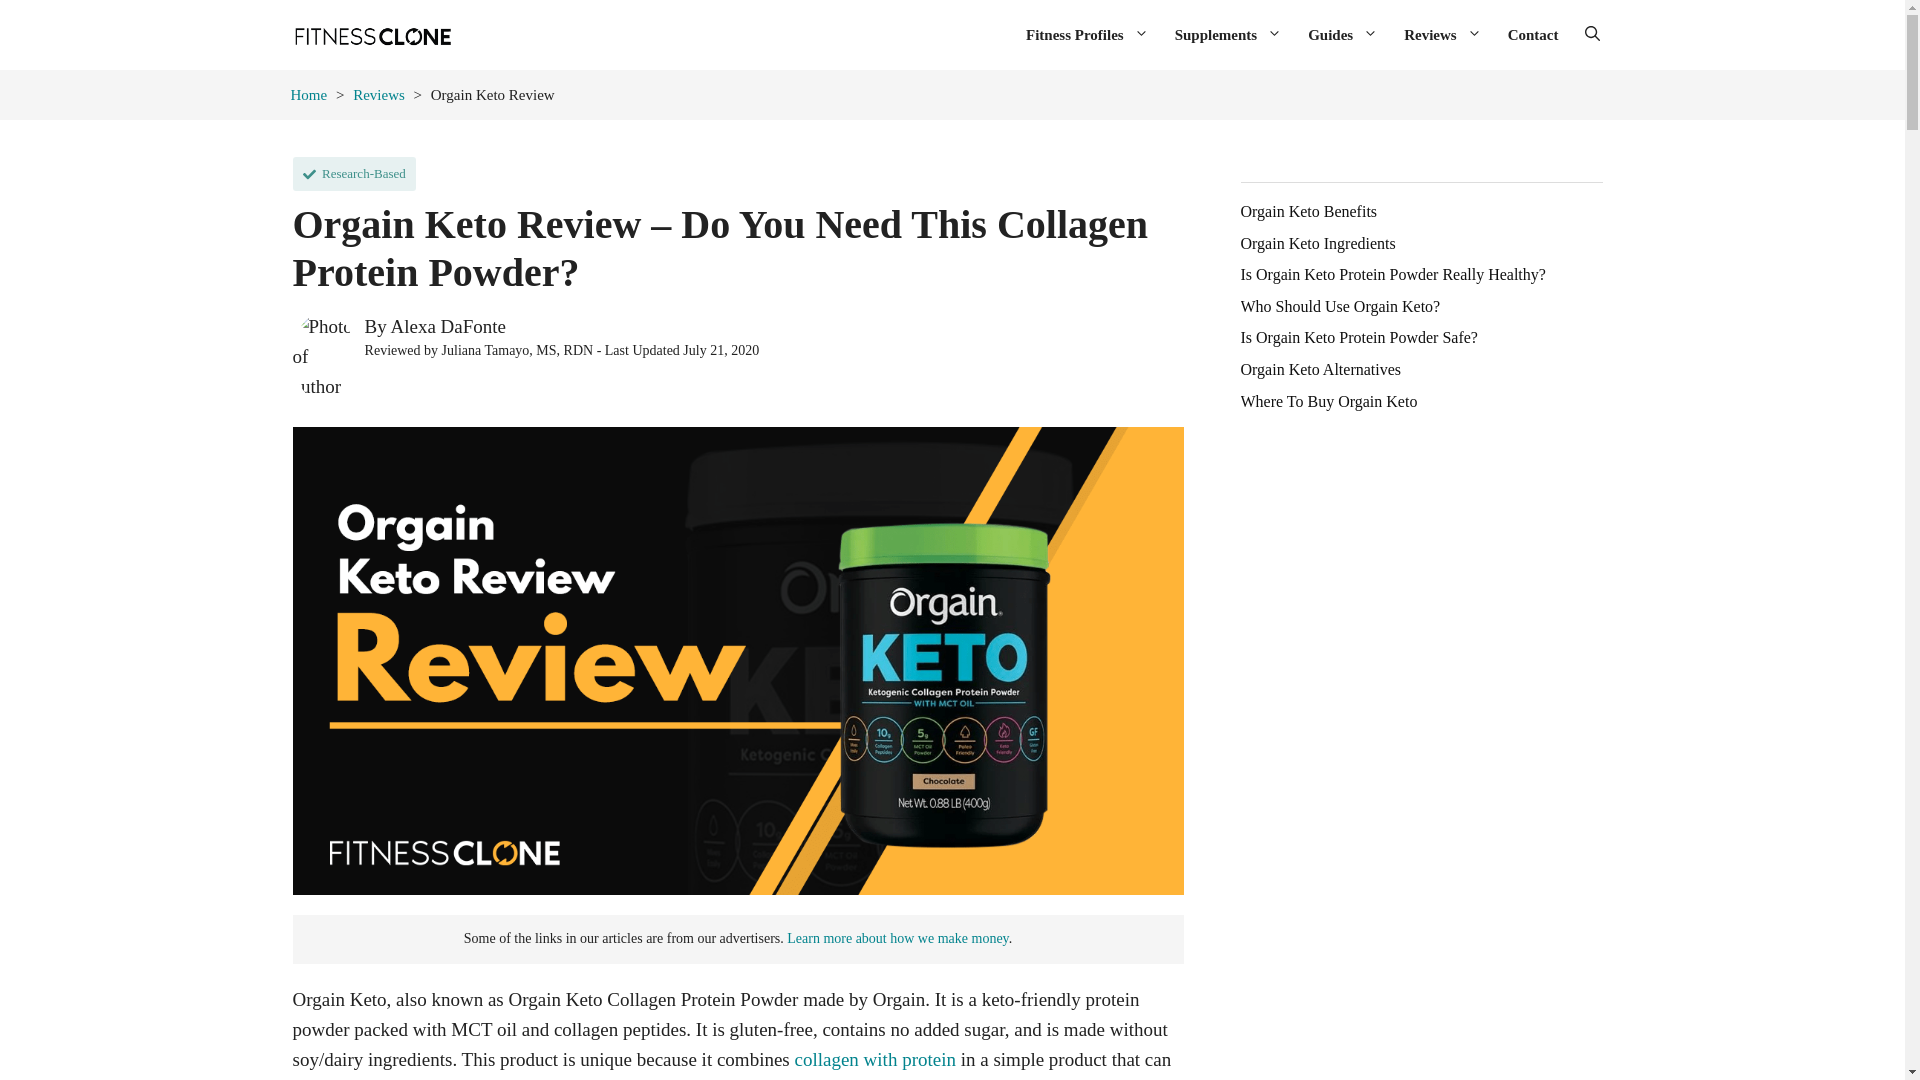 The image size is (1920, 1080). What do you see at coordinates (1358, 338) in the screenshot?
I see `Is Orgain Keto Protein Powder Safe?` at bounding box center [1358, 338].